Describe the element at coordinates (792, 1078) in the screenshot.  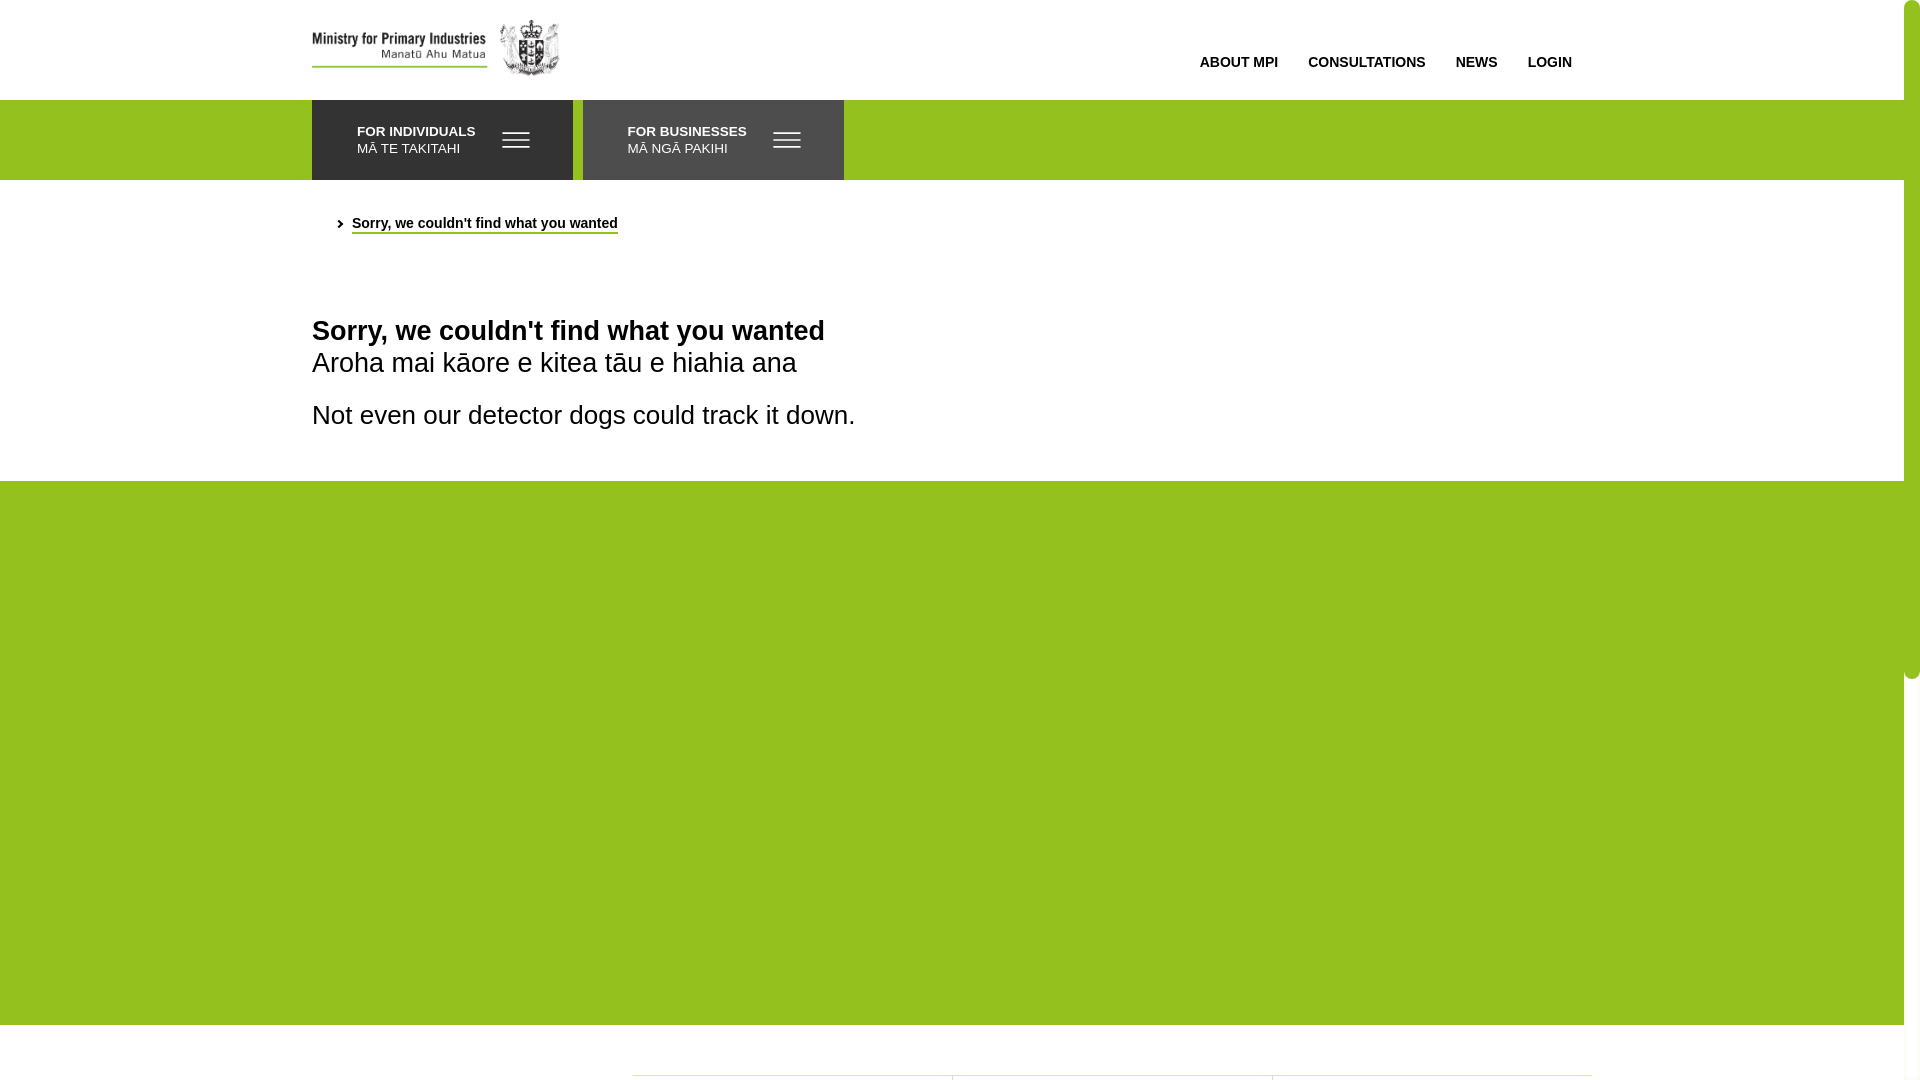
I see `Search` at that location.